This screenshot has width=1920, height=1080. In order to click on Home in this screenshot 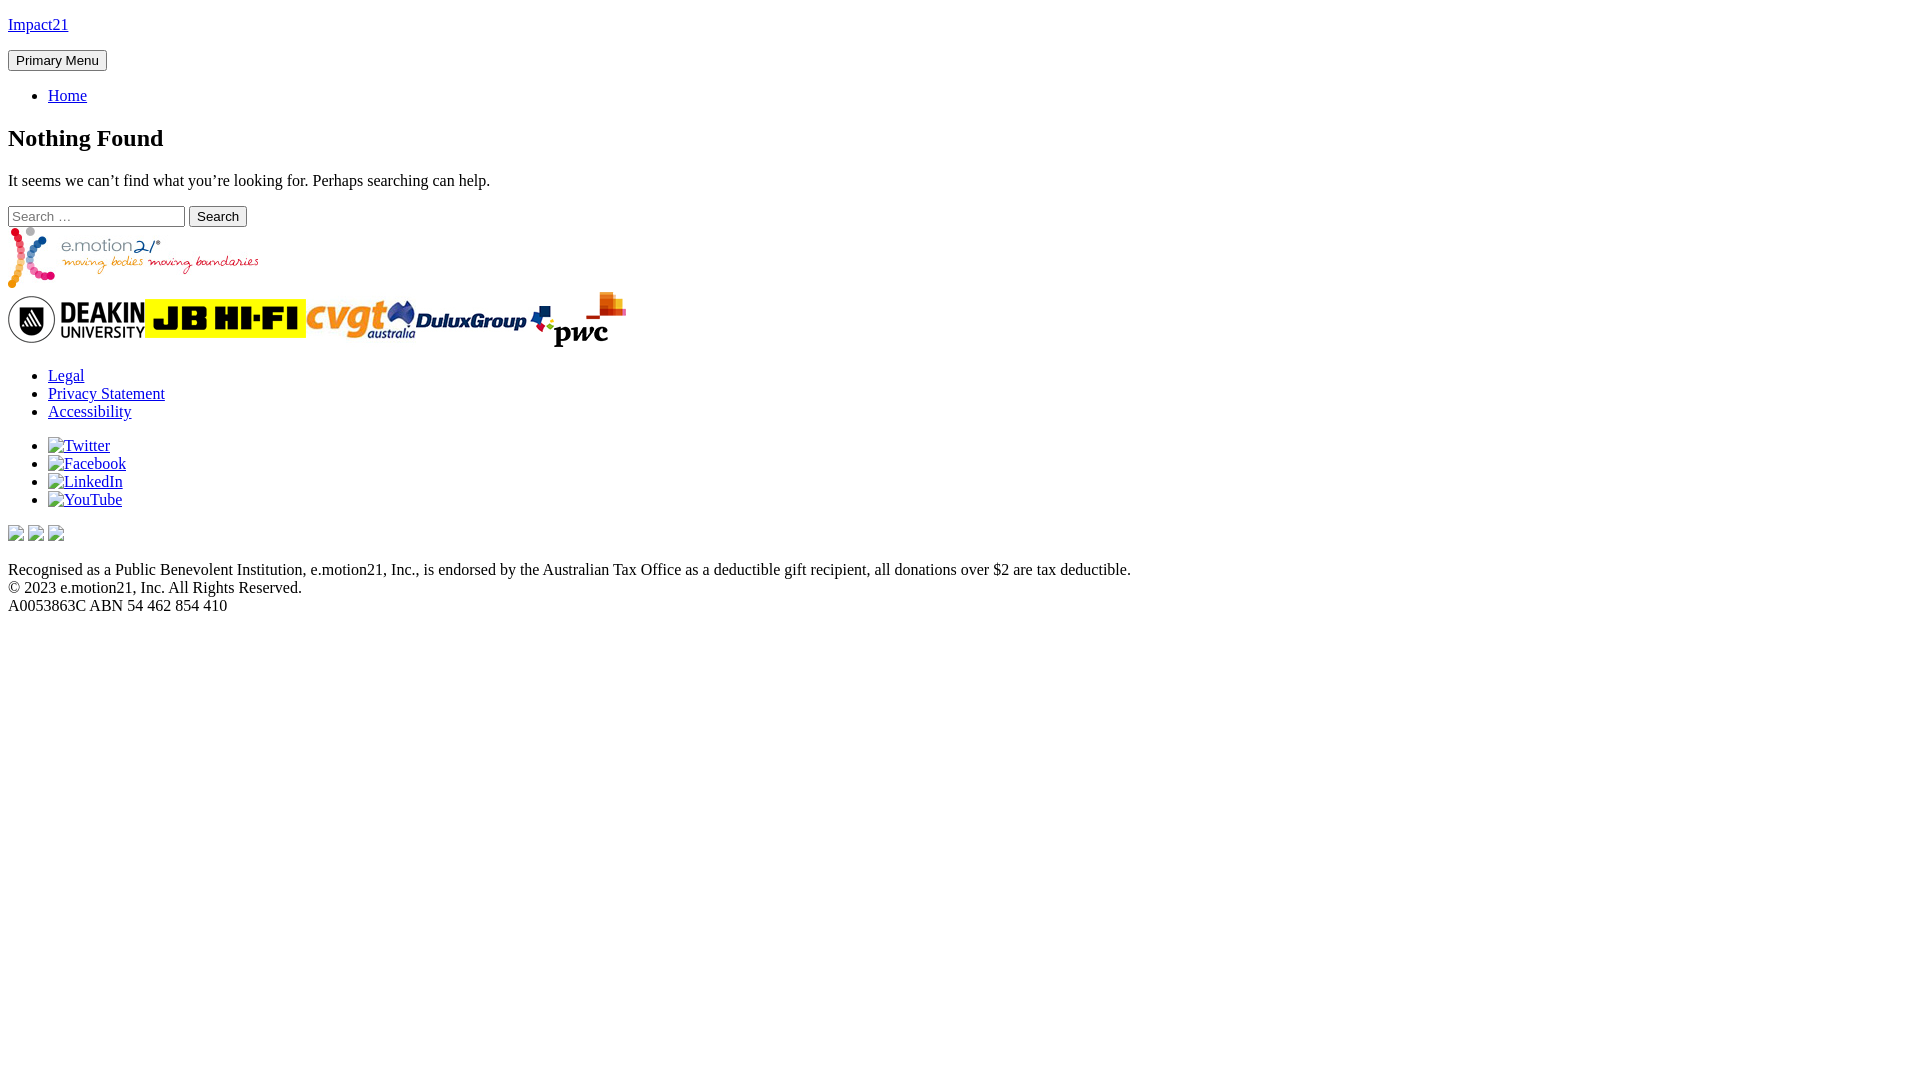, I will do `click(68, 96)`.